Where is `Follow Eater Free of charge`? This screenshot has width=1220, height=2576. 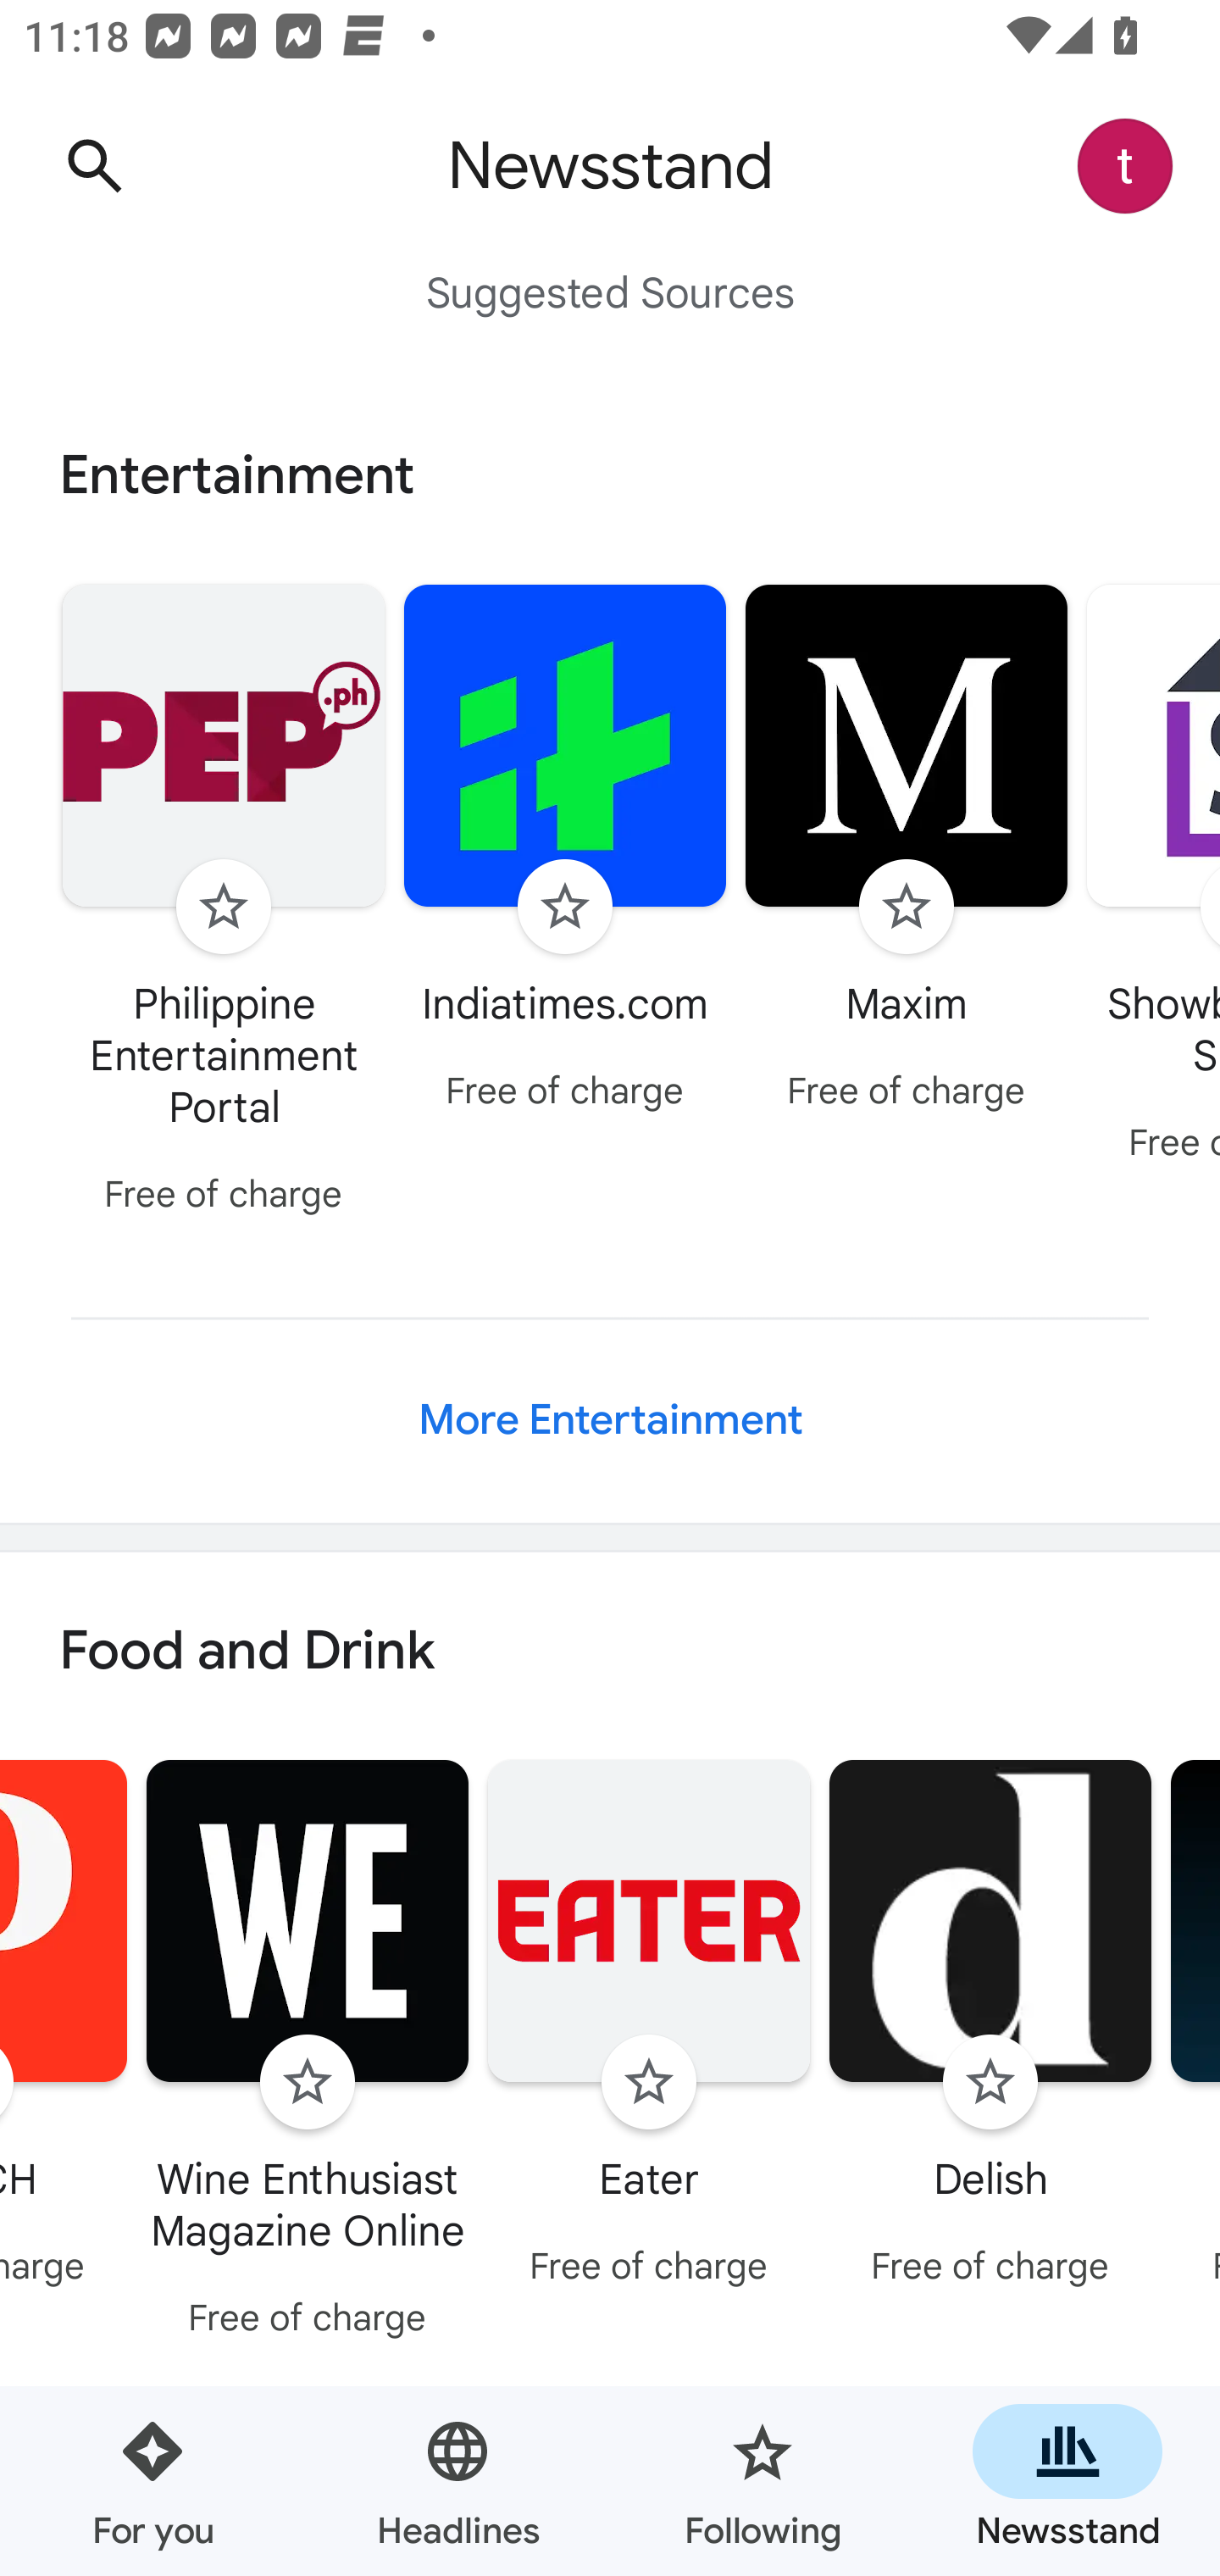 Follow Eater Free of charge is located at coordinates (649, 2029).